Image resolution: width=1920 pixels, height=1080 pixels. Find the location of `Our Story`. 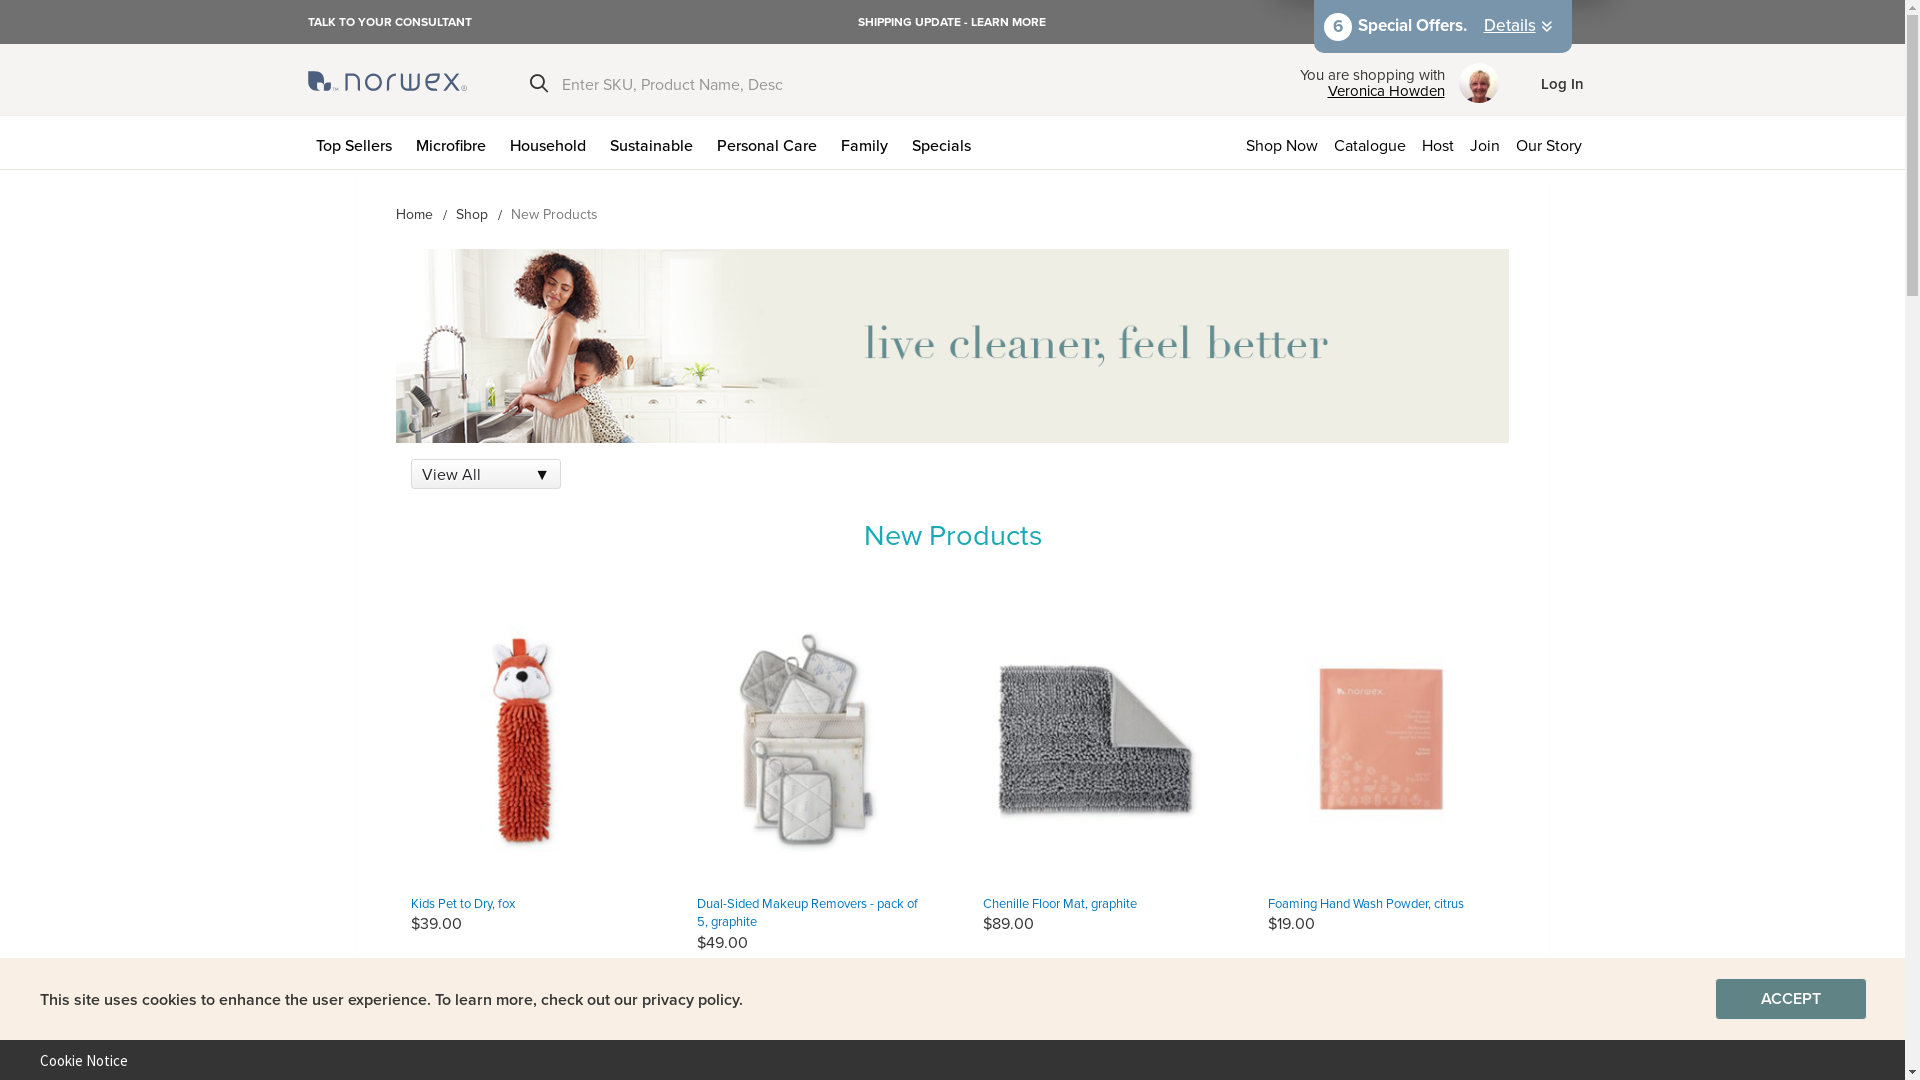

Our Story is located at coordinates (1553, 142).